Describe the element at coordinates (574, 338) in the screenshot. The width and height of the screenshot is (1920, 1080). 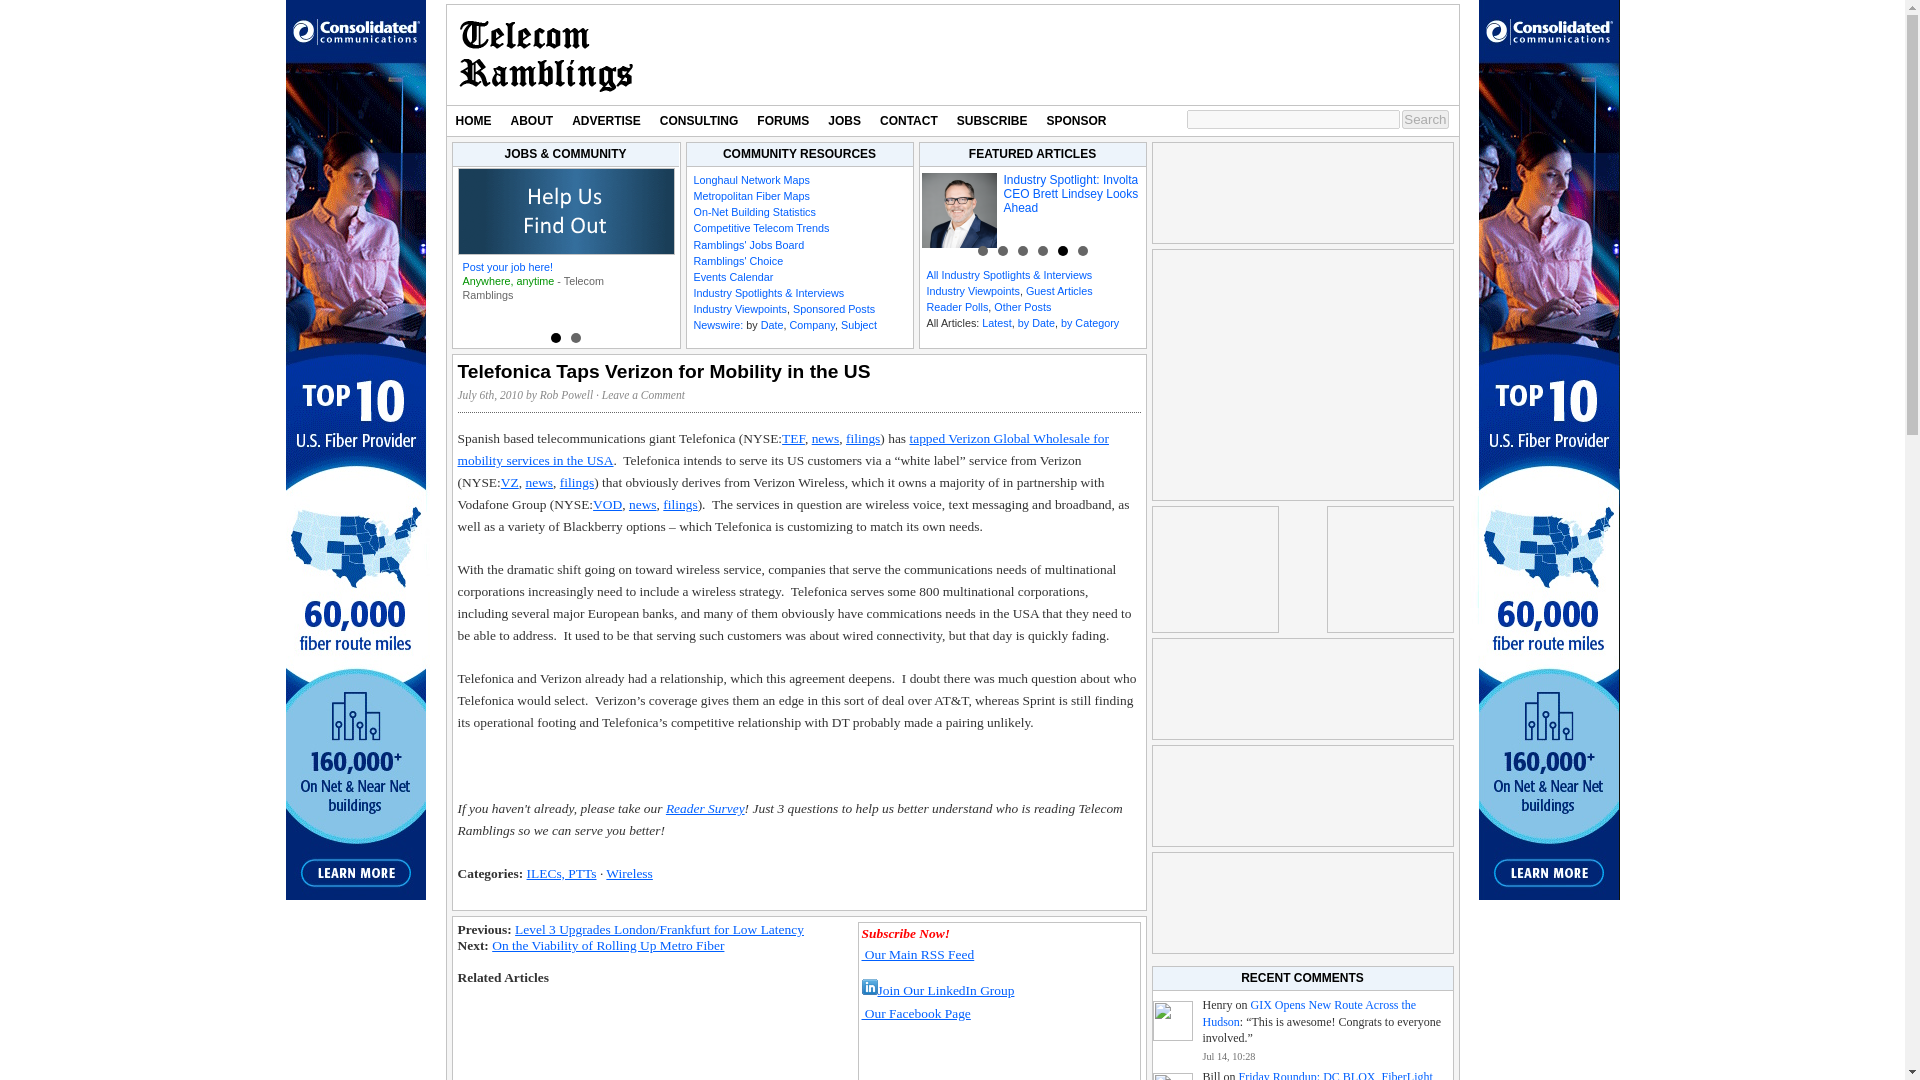
I see `2` at that location.